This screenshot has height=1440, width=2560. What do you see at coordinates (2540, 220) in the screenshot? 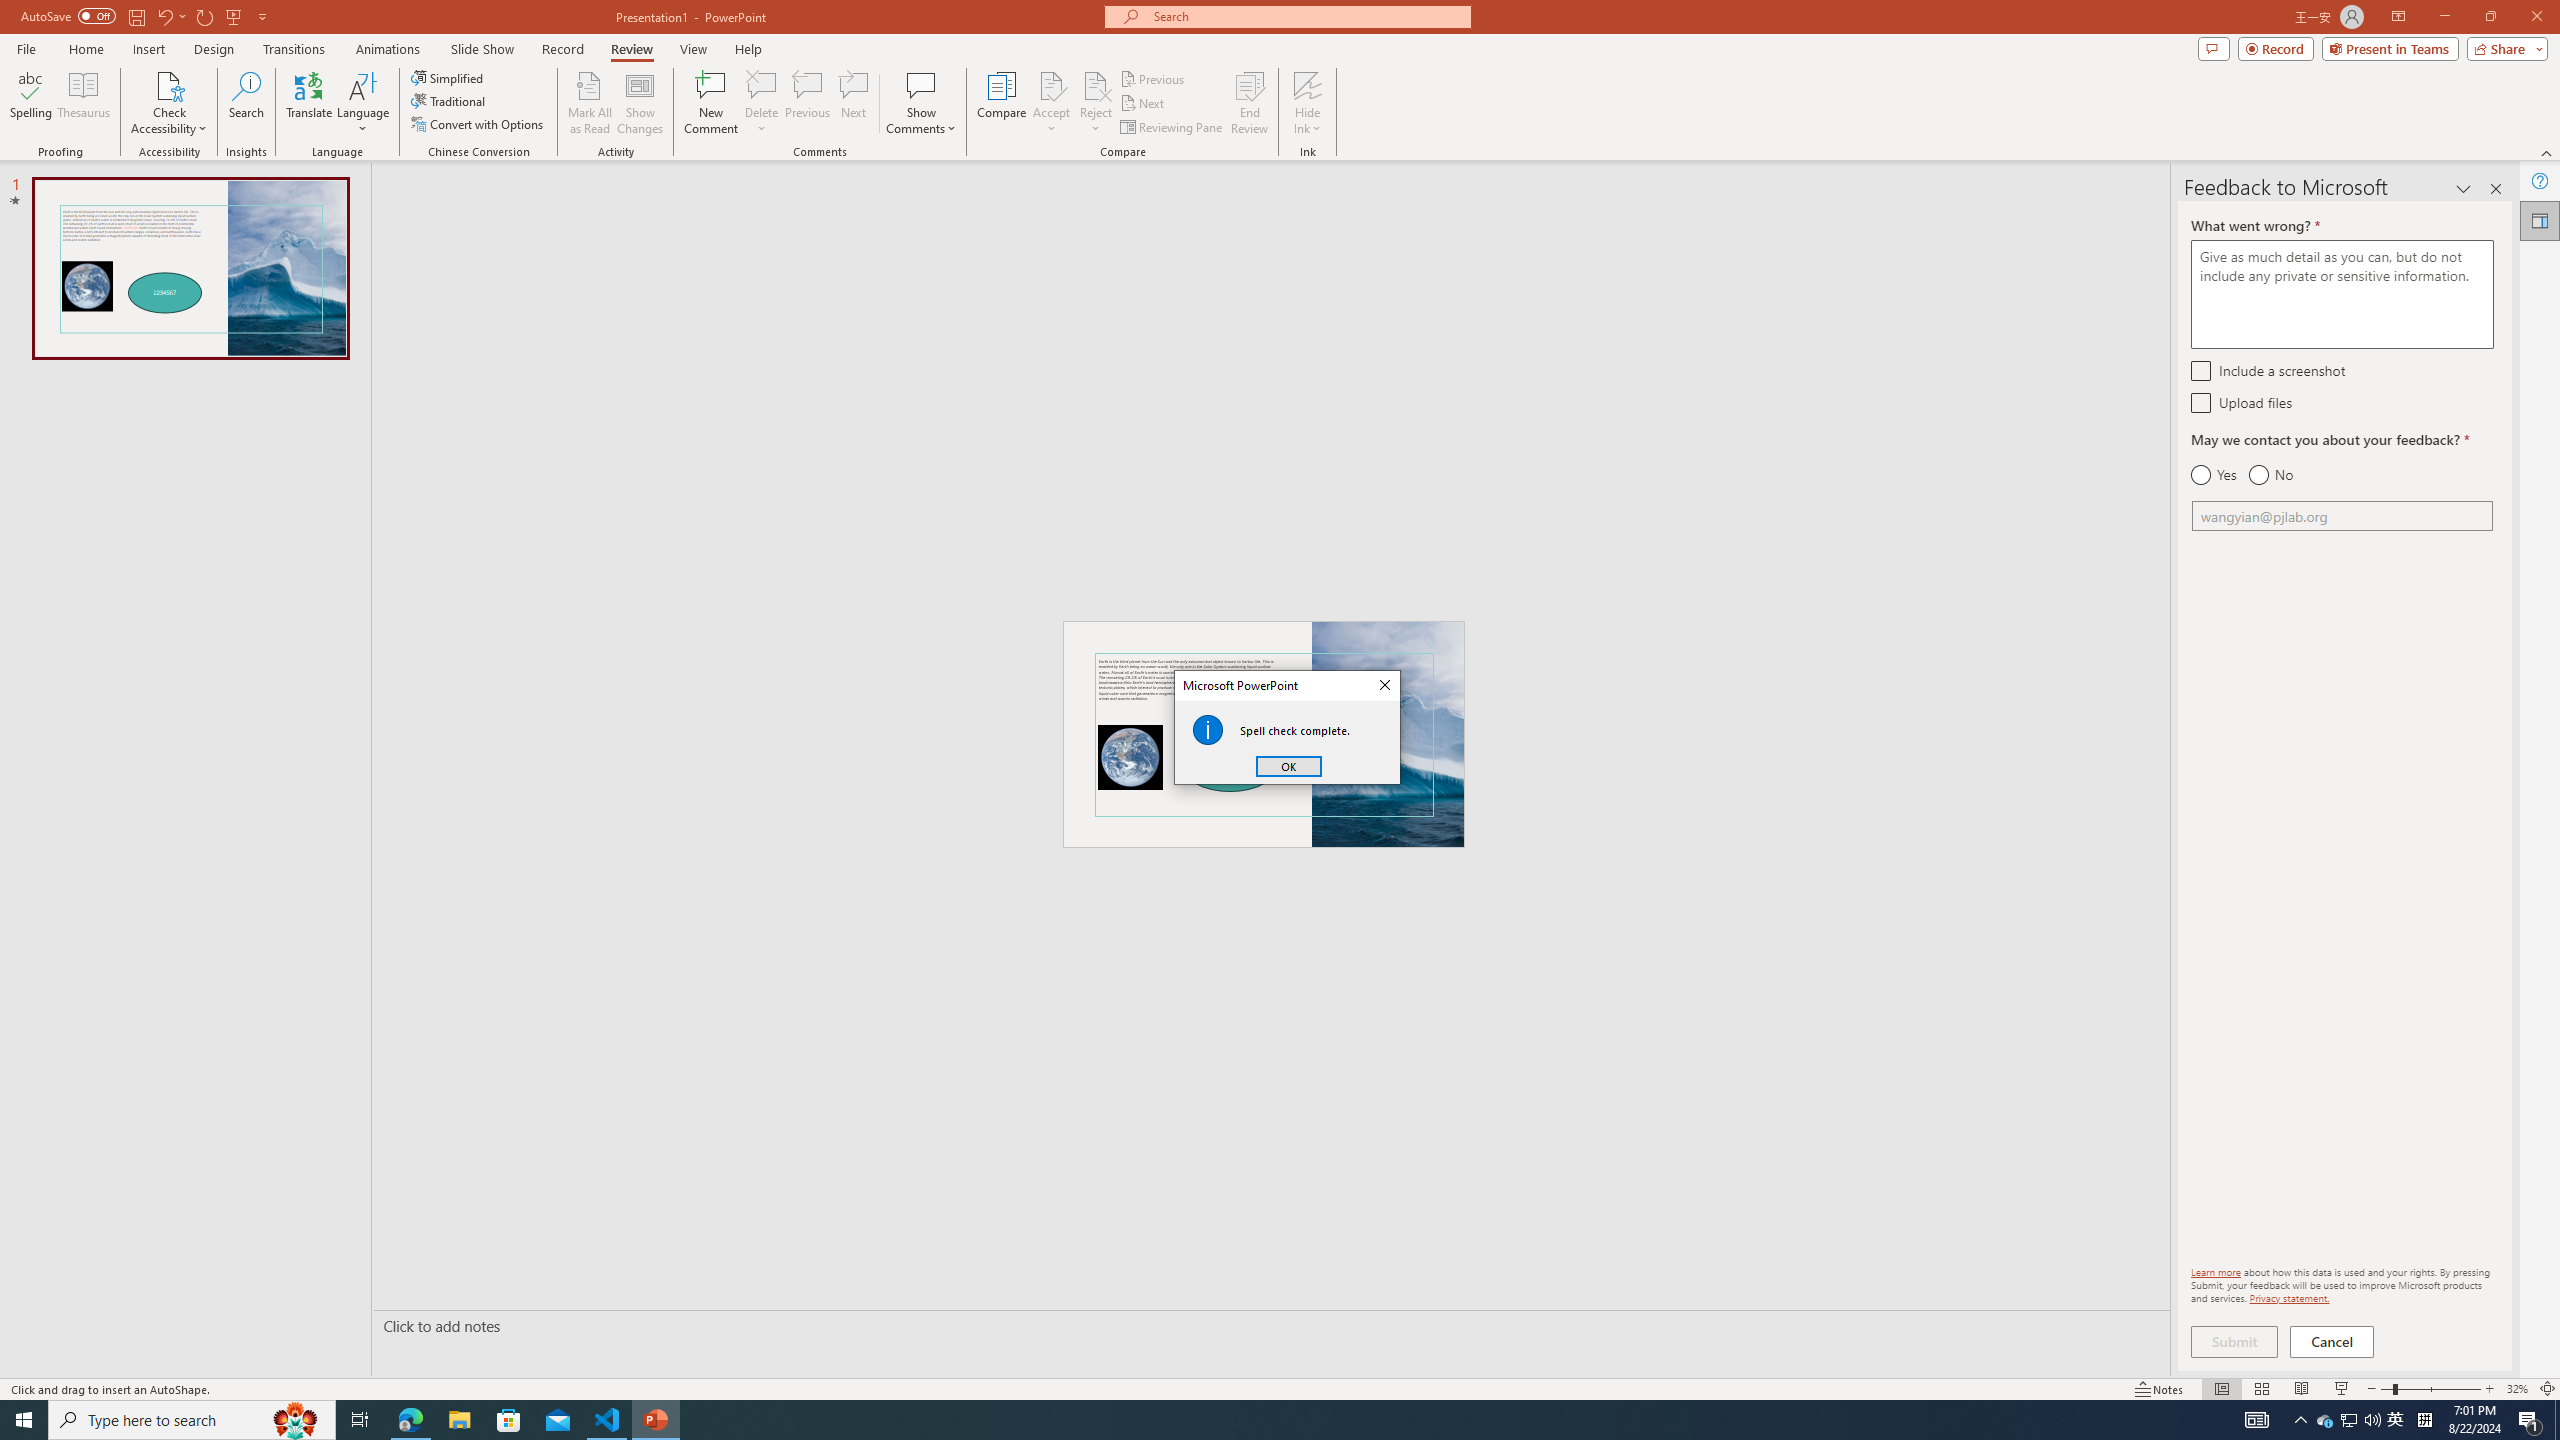
I see `Hide Ink` at bounding box center [2540, 220].